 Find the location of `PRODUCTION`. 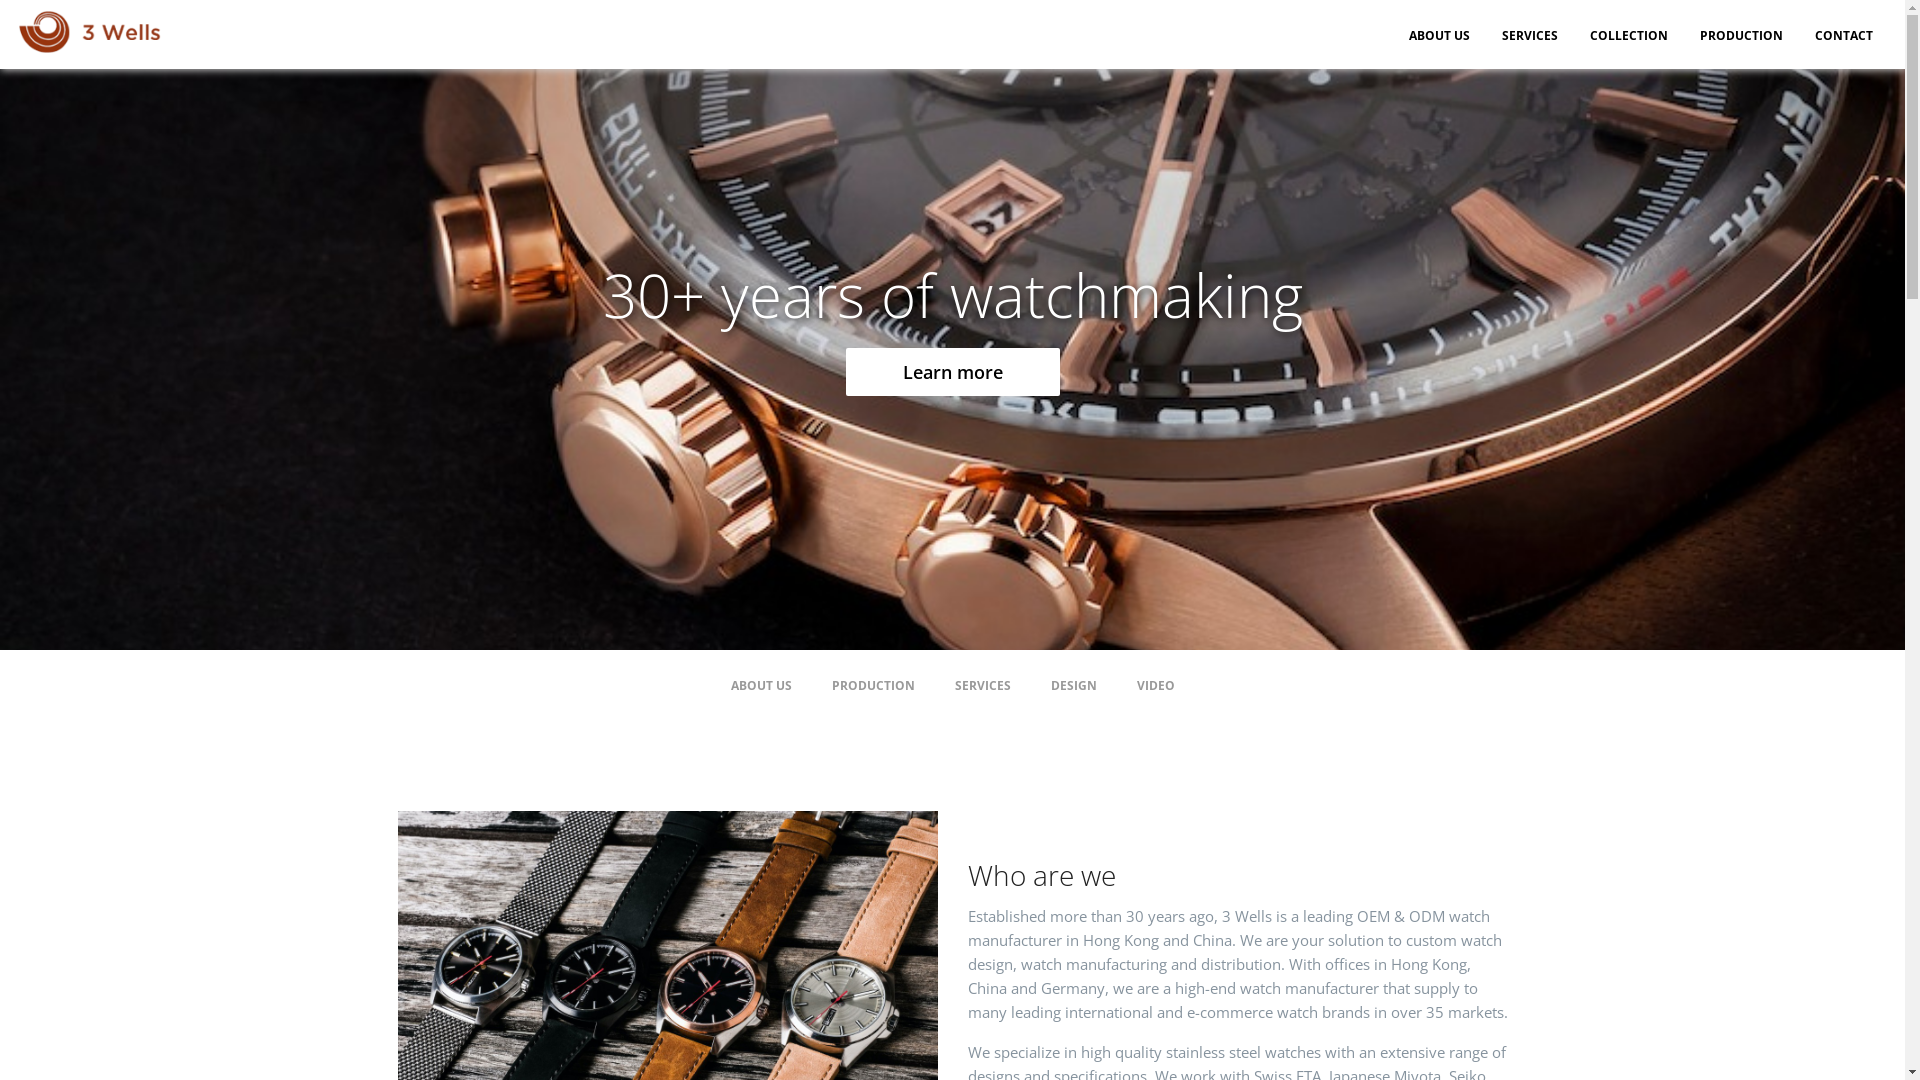

PRODUCTION is located at coordinates (1742, 34).